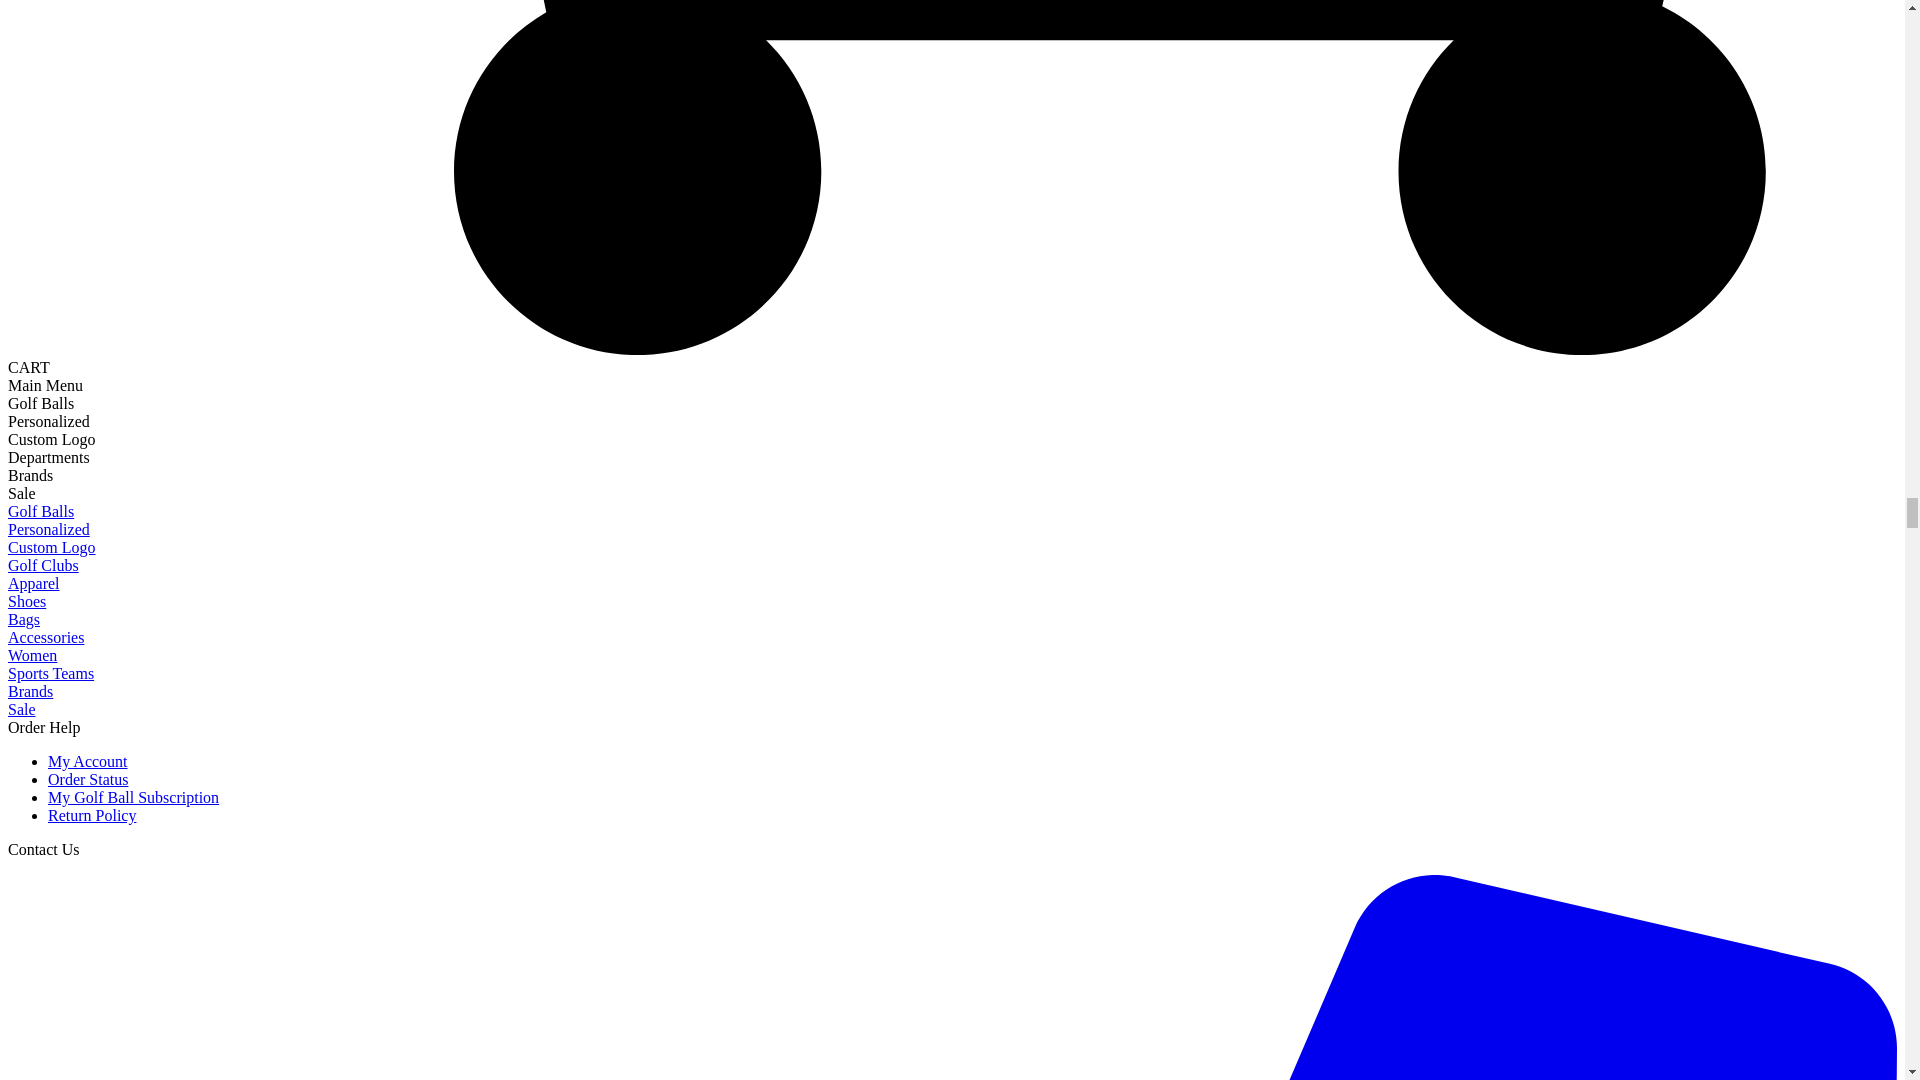  I want to click on Brands, so click(30, 474).